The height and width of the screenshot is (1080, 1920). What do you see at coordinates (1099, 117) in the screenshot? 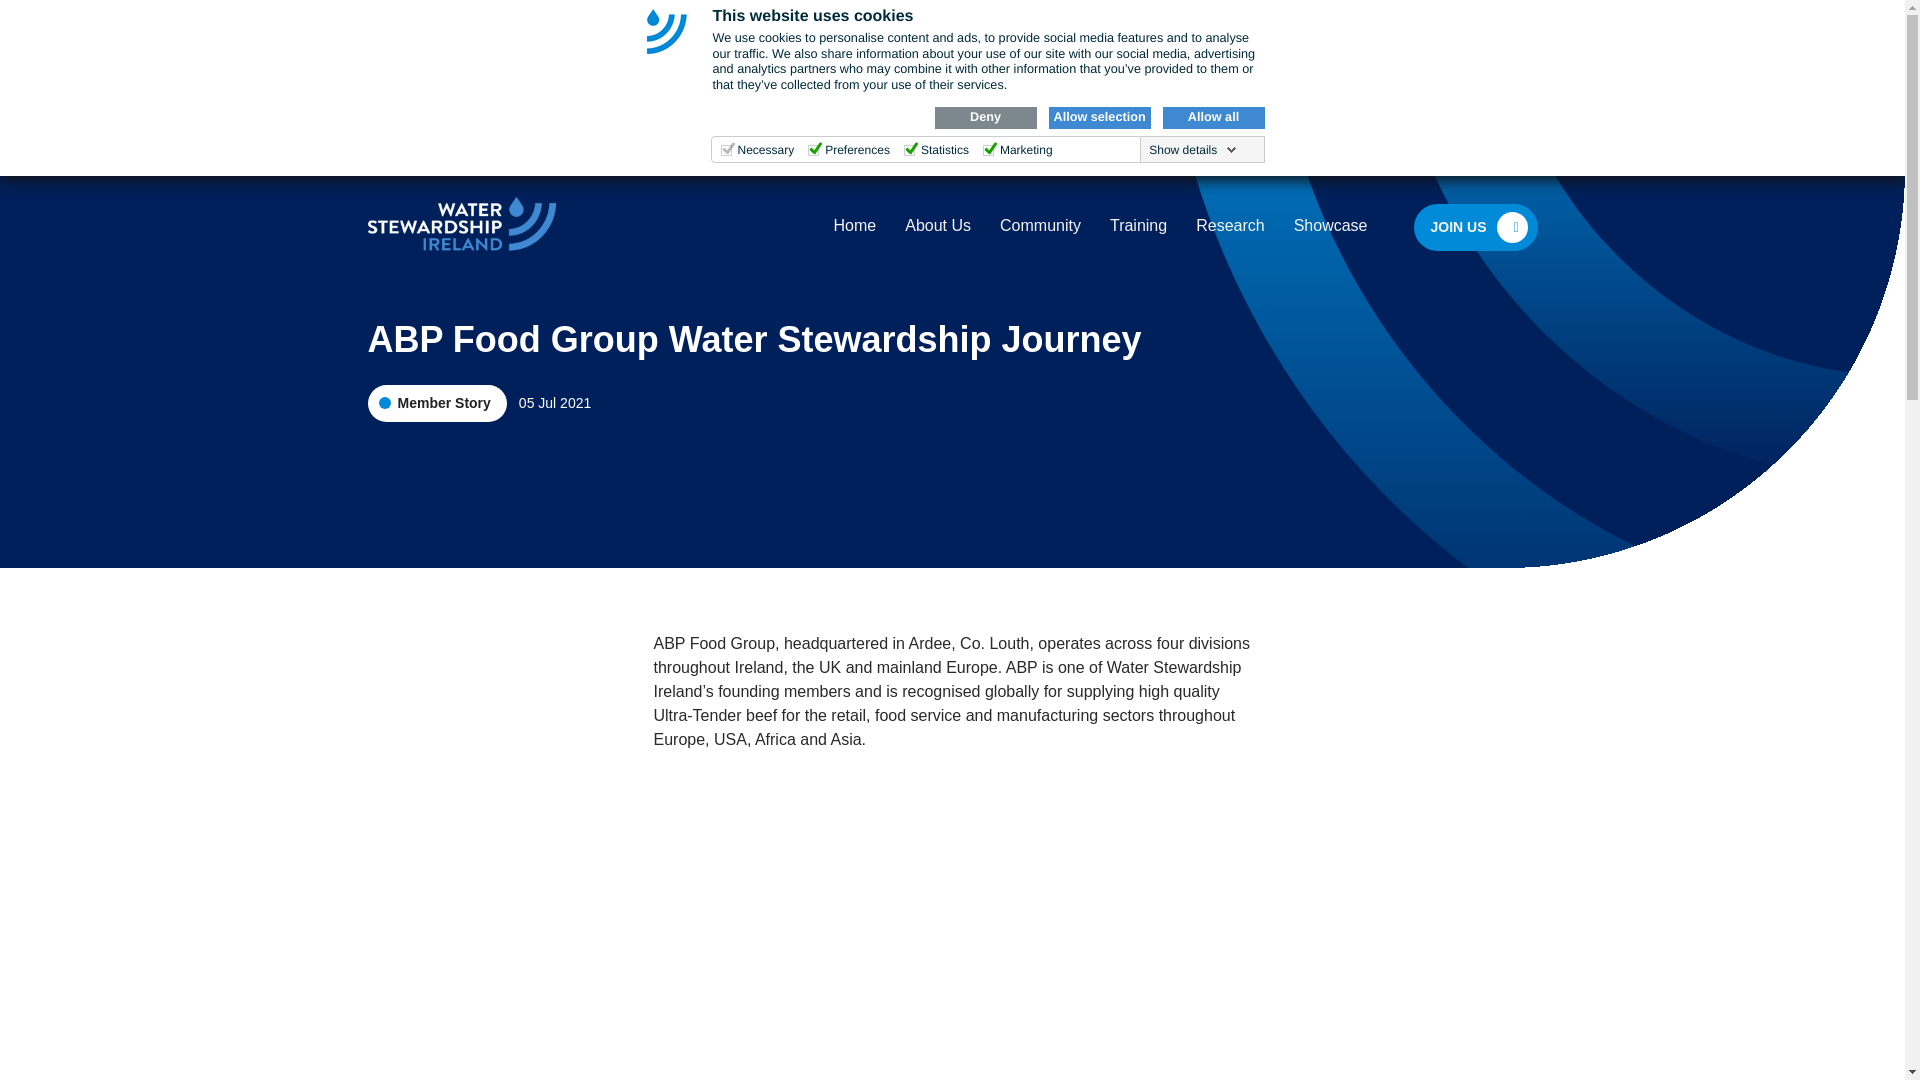
I see `Allow selection` at bounding box center [1099, 117].